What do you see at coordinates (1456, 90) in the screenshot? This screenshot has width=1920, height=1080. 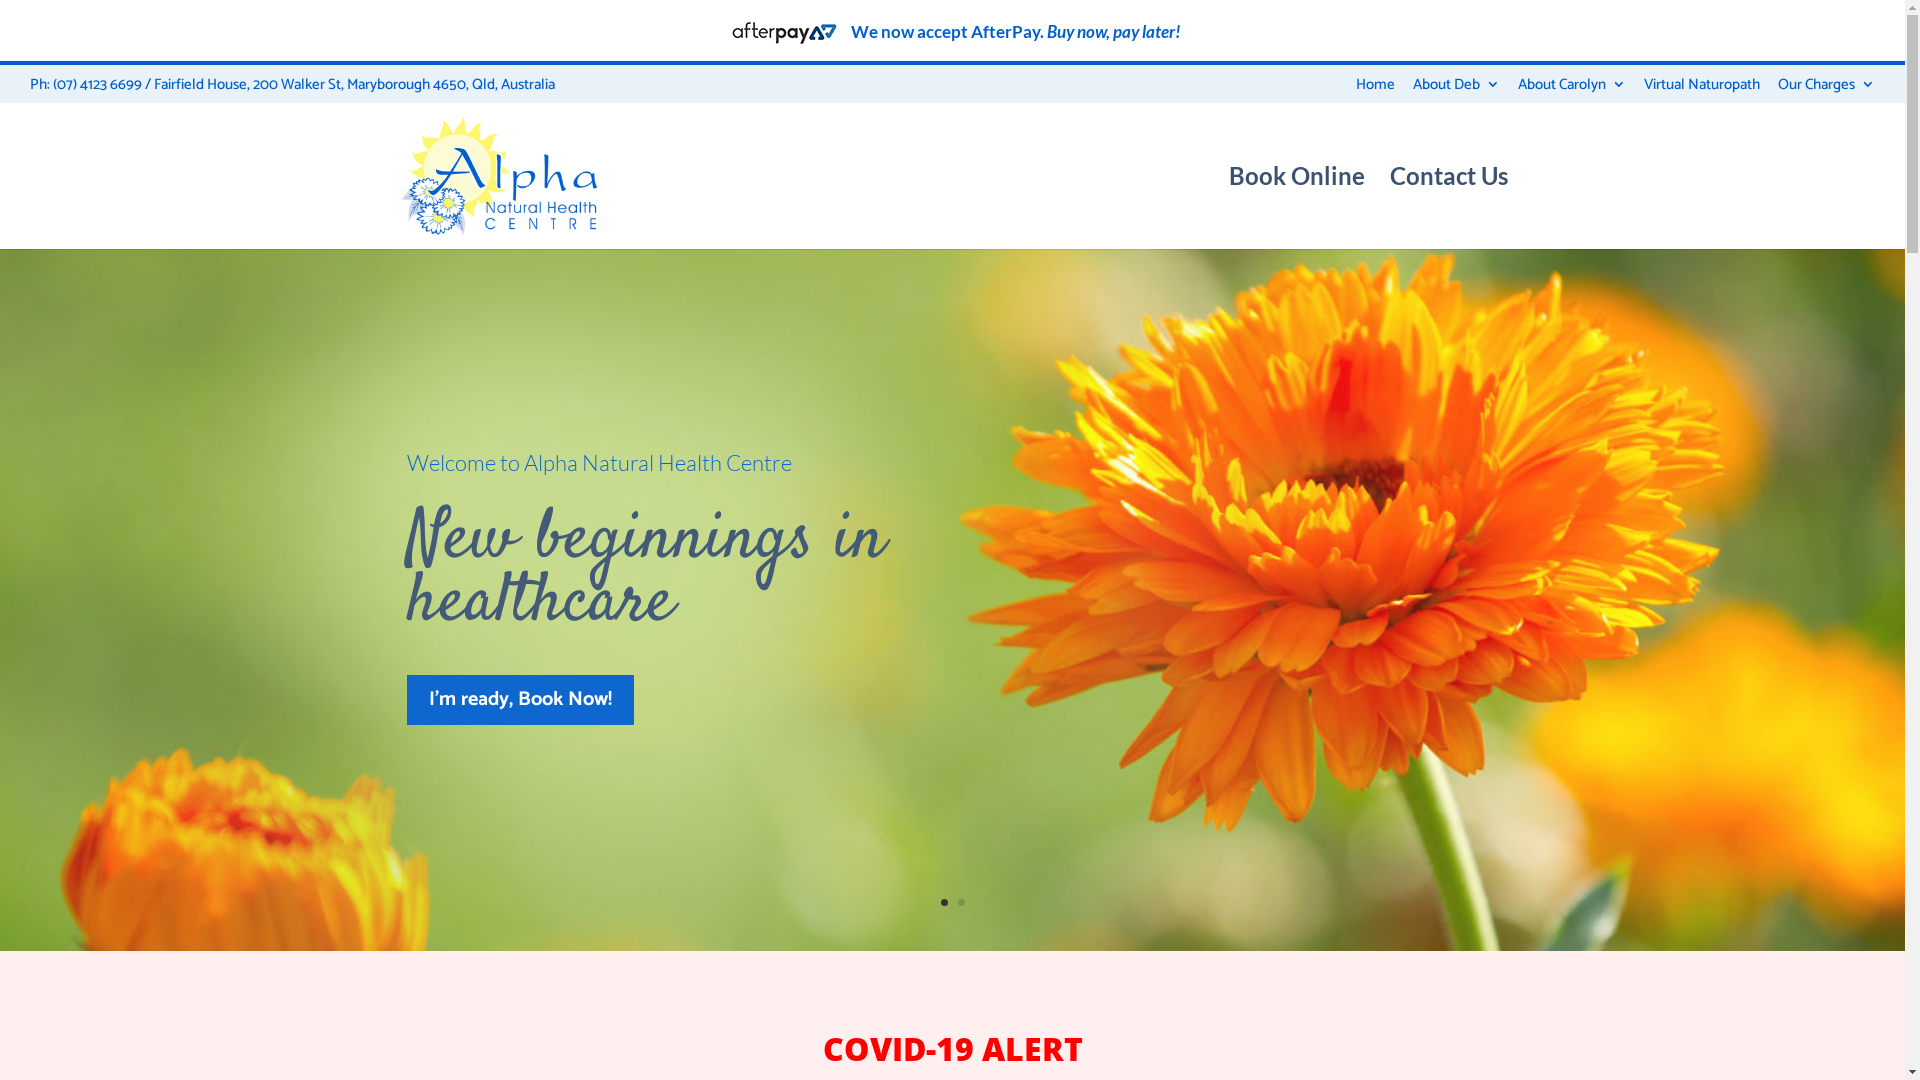 I see `About Deb` at bounding box center [1456, 90].